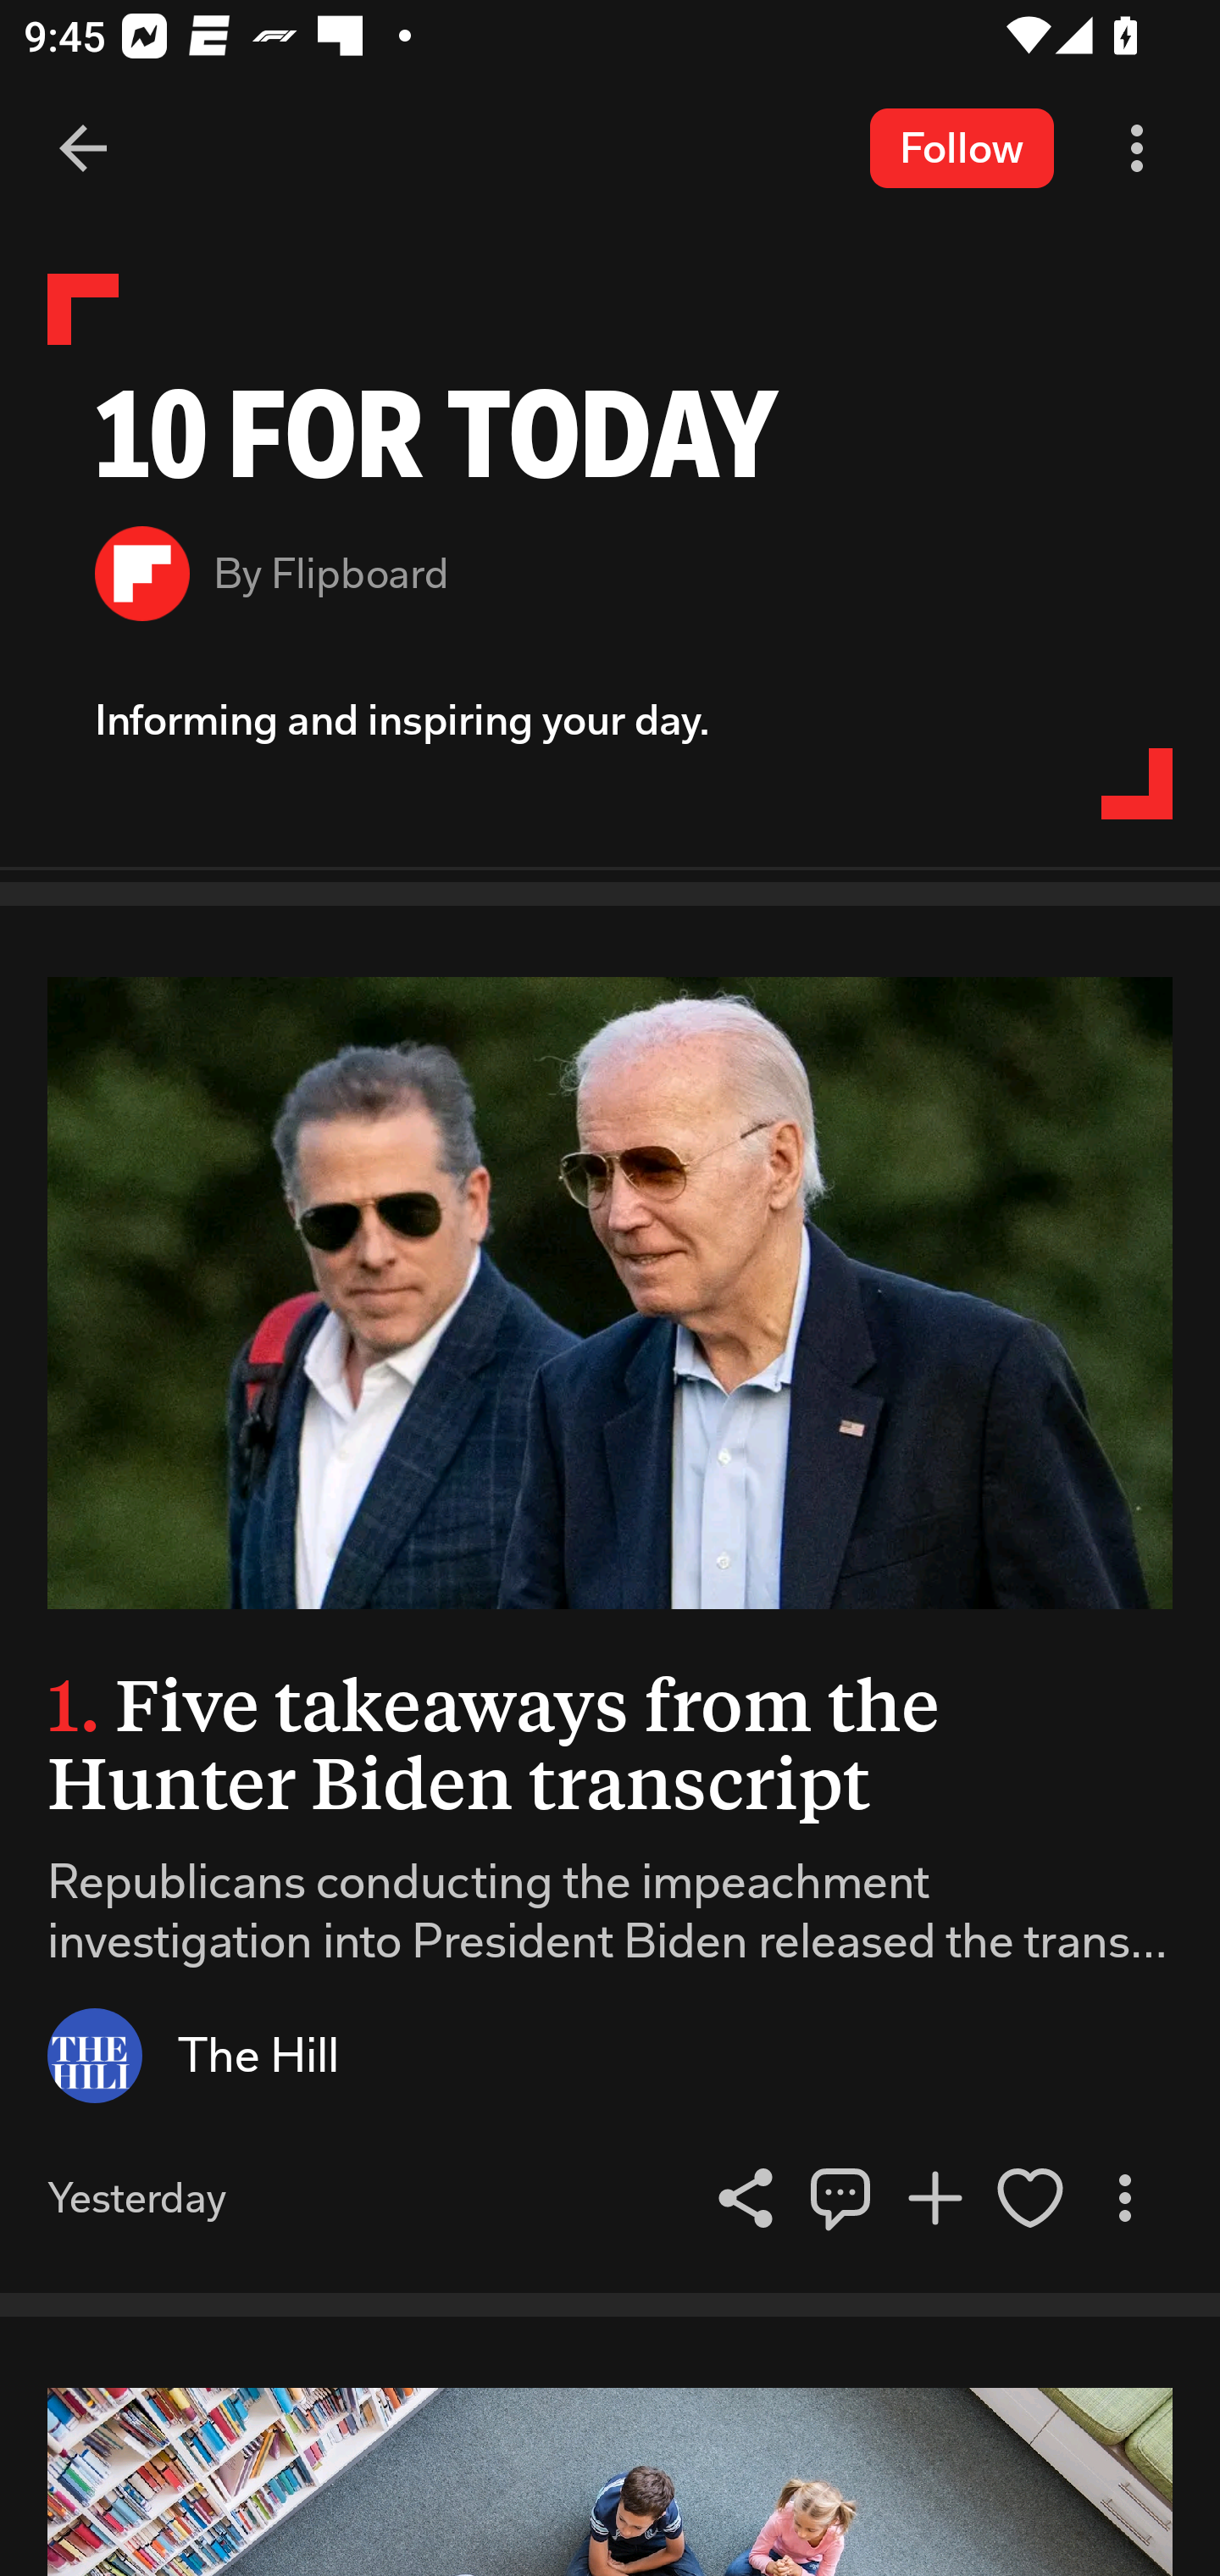  I want to click on Options, so click(1137, 149).